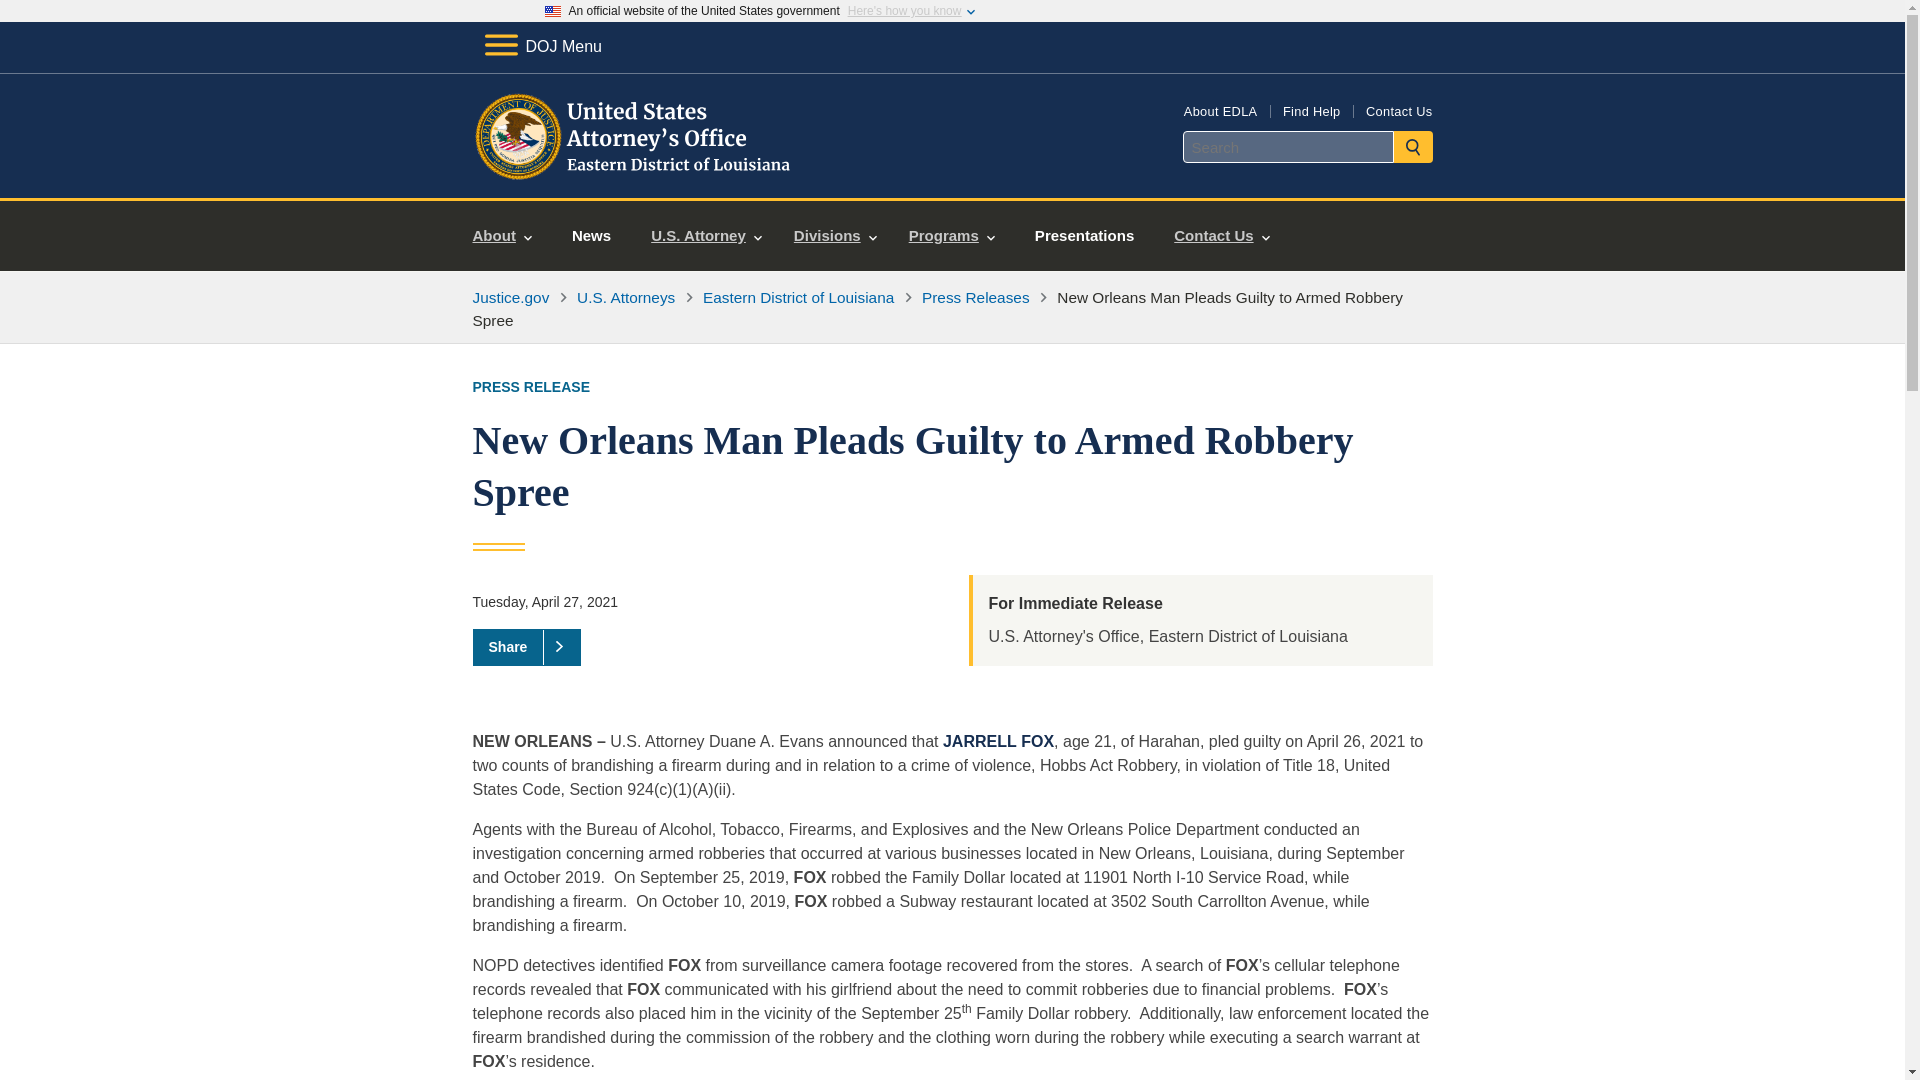  What do you see at coordinates (975, 297) in the screenshot?
I see `Press Releases` at bounding box center [975, 297].